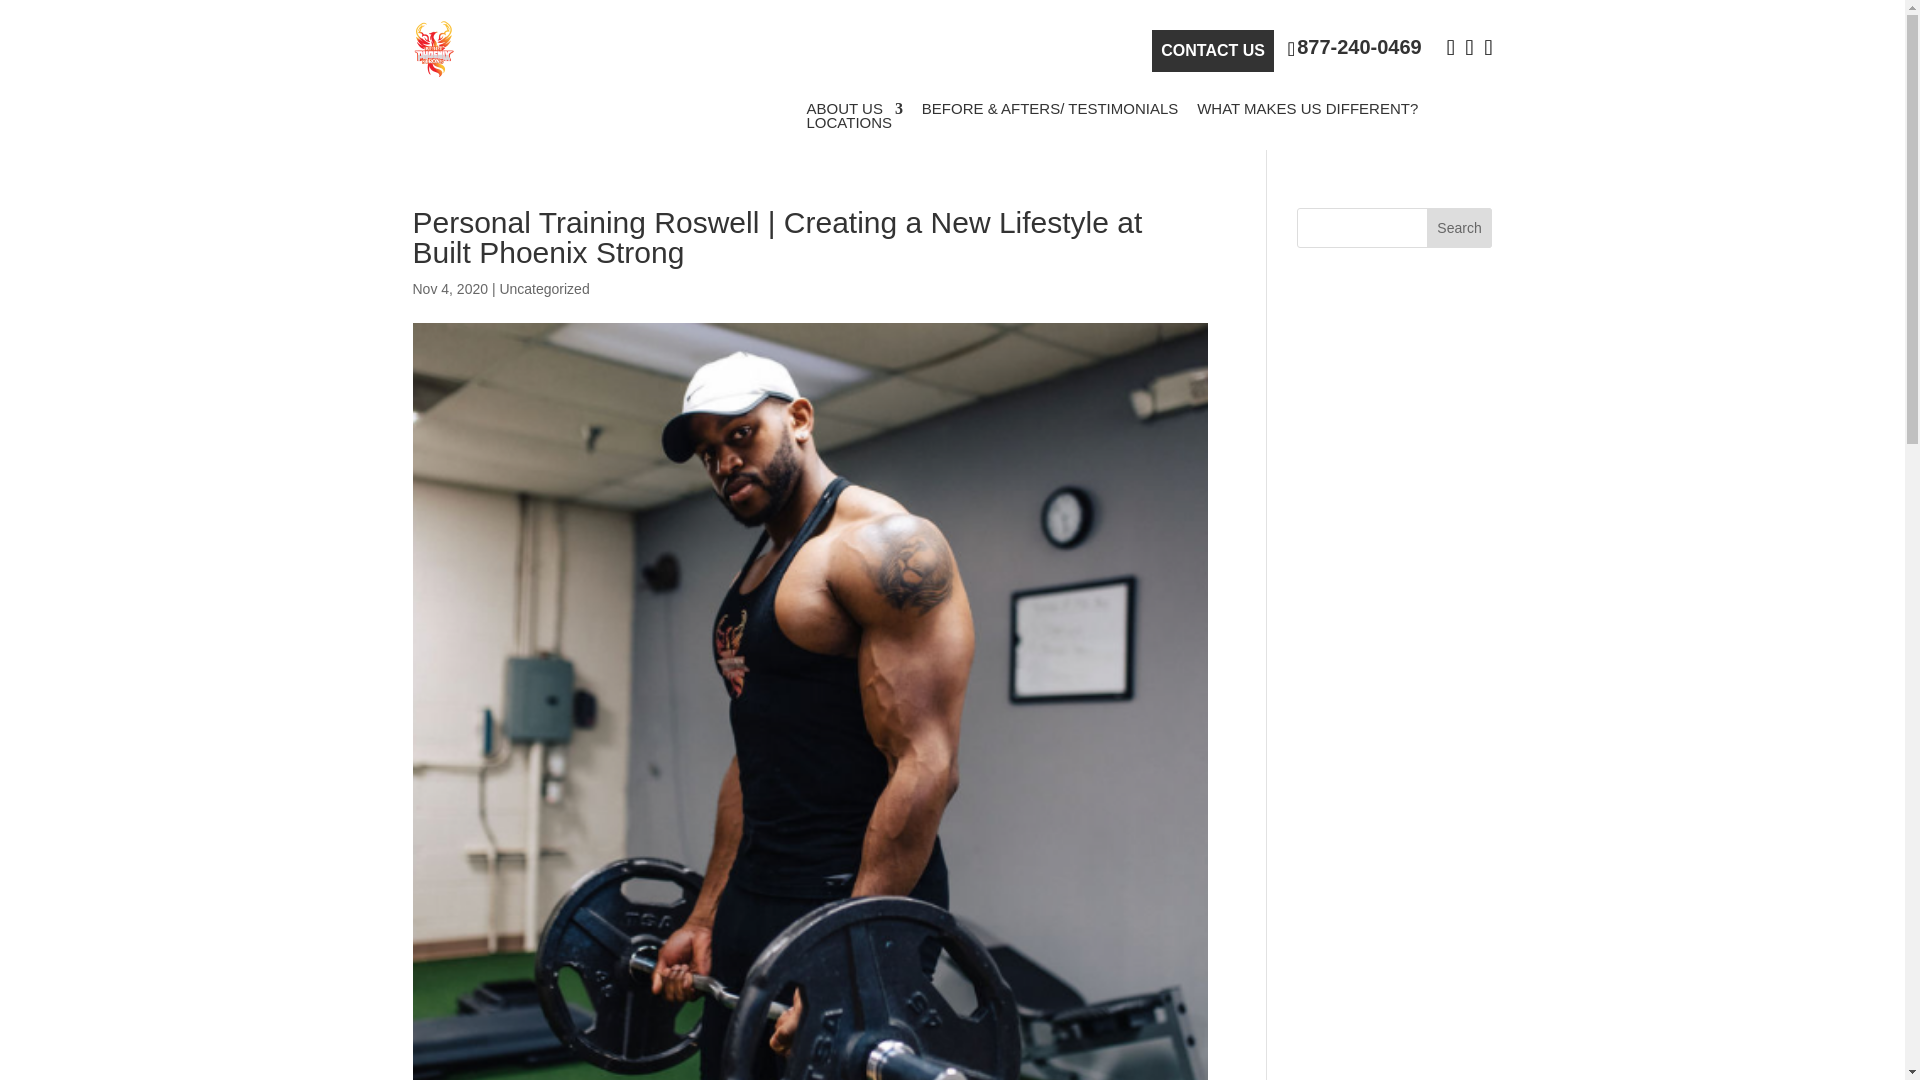 The image size is (1920, 1080). I want to click on Search, so click(1460, 228).